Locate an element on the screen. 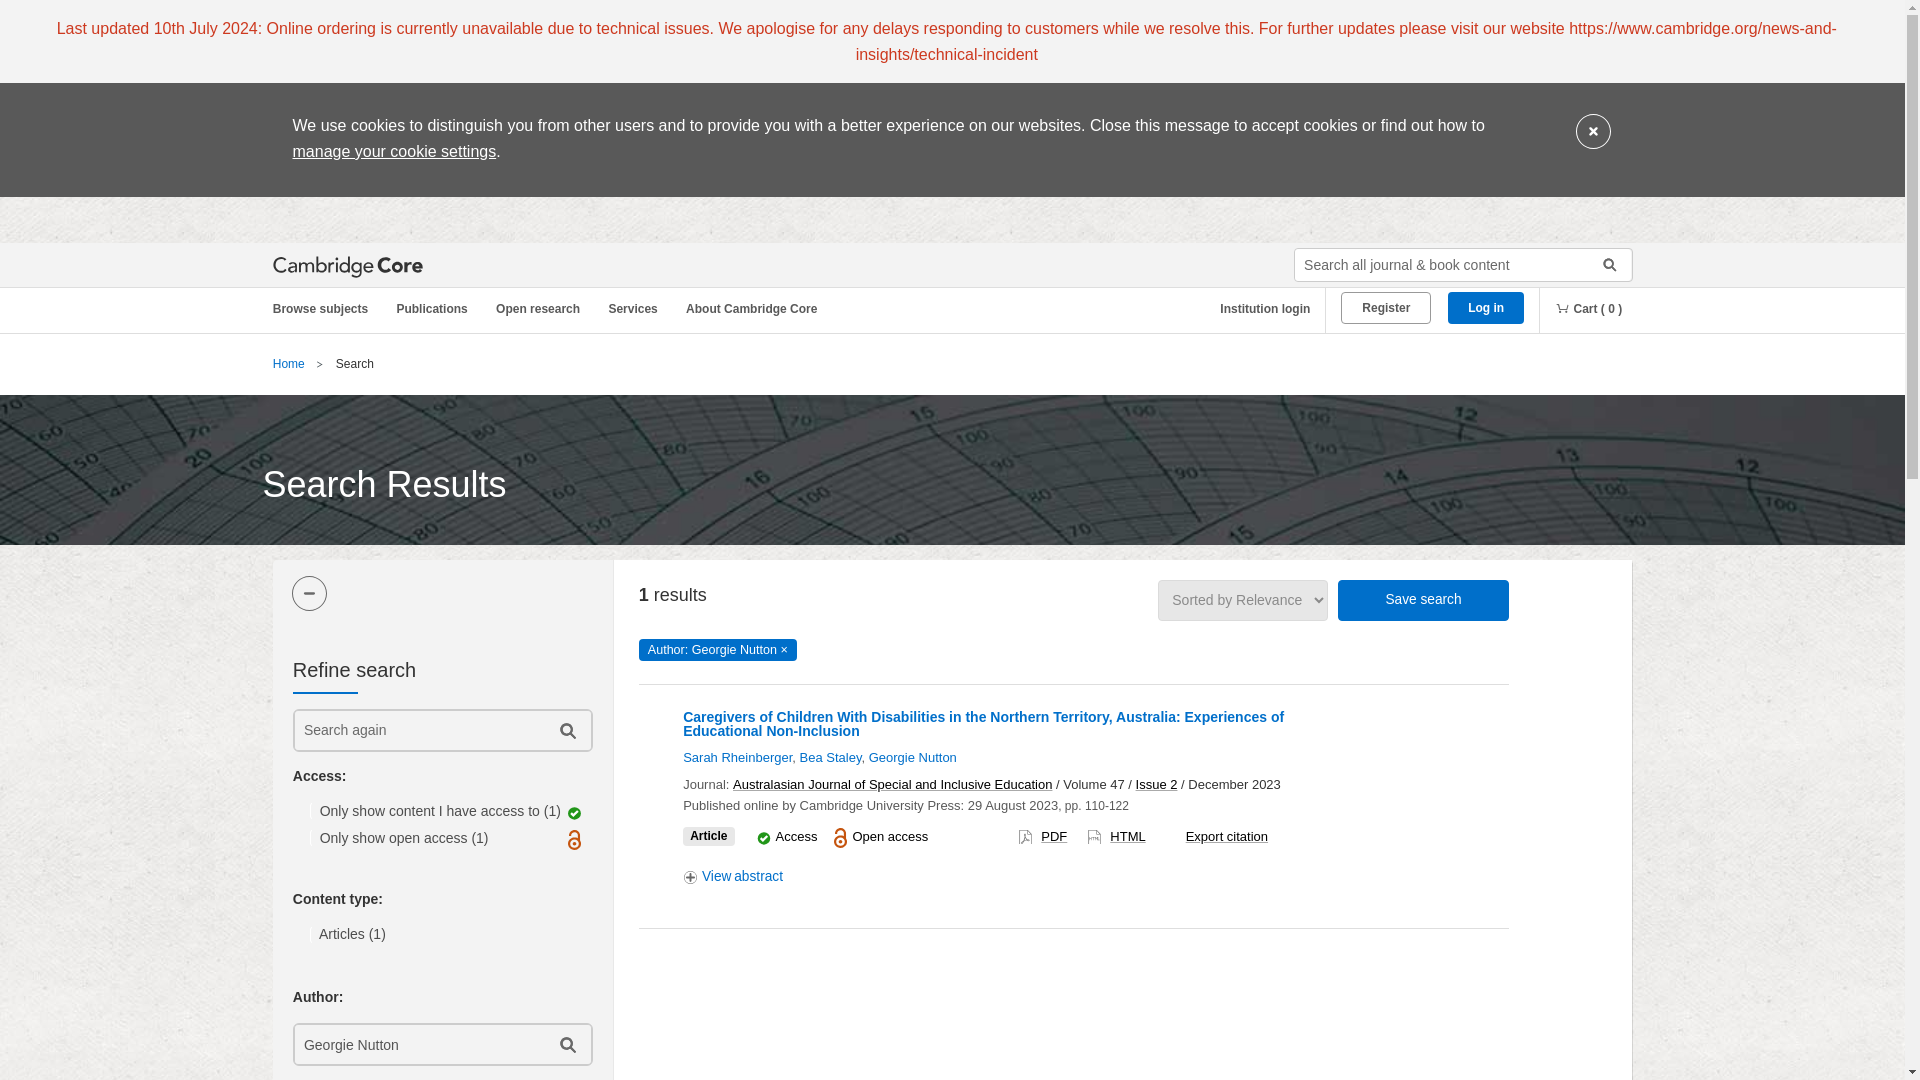 Image resolution: width=1920 pixels, height=1080 pixels. Submit search is located at coordinates (1602, 264).